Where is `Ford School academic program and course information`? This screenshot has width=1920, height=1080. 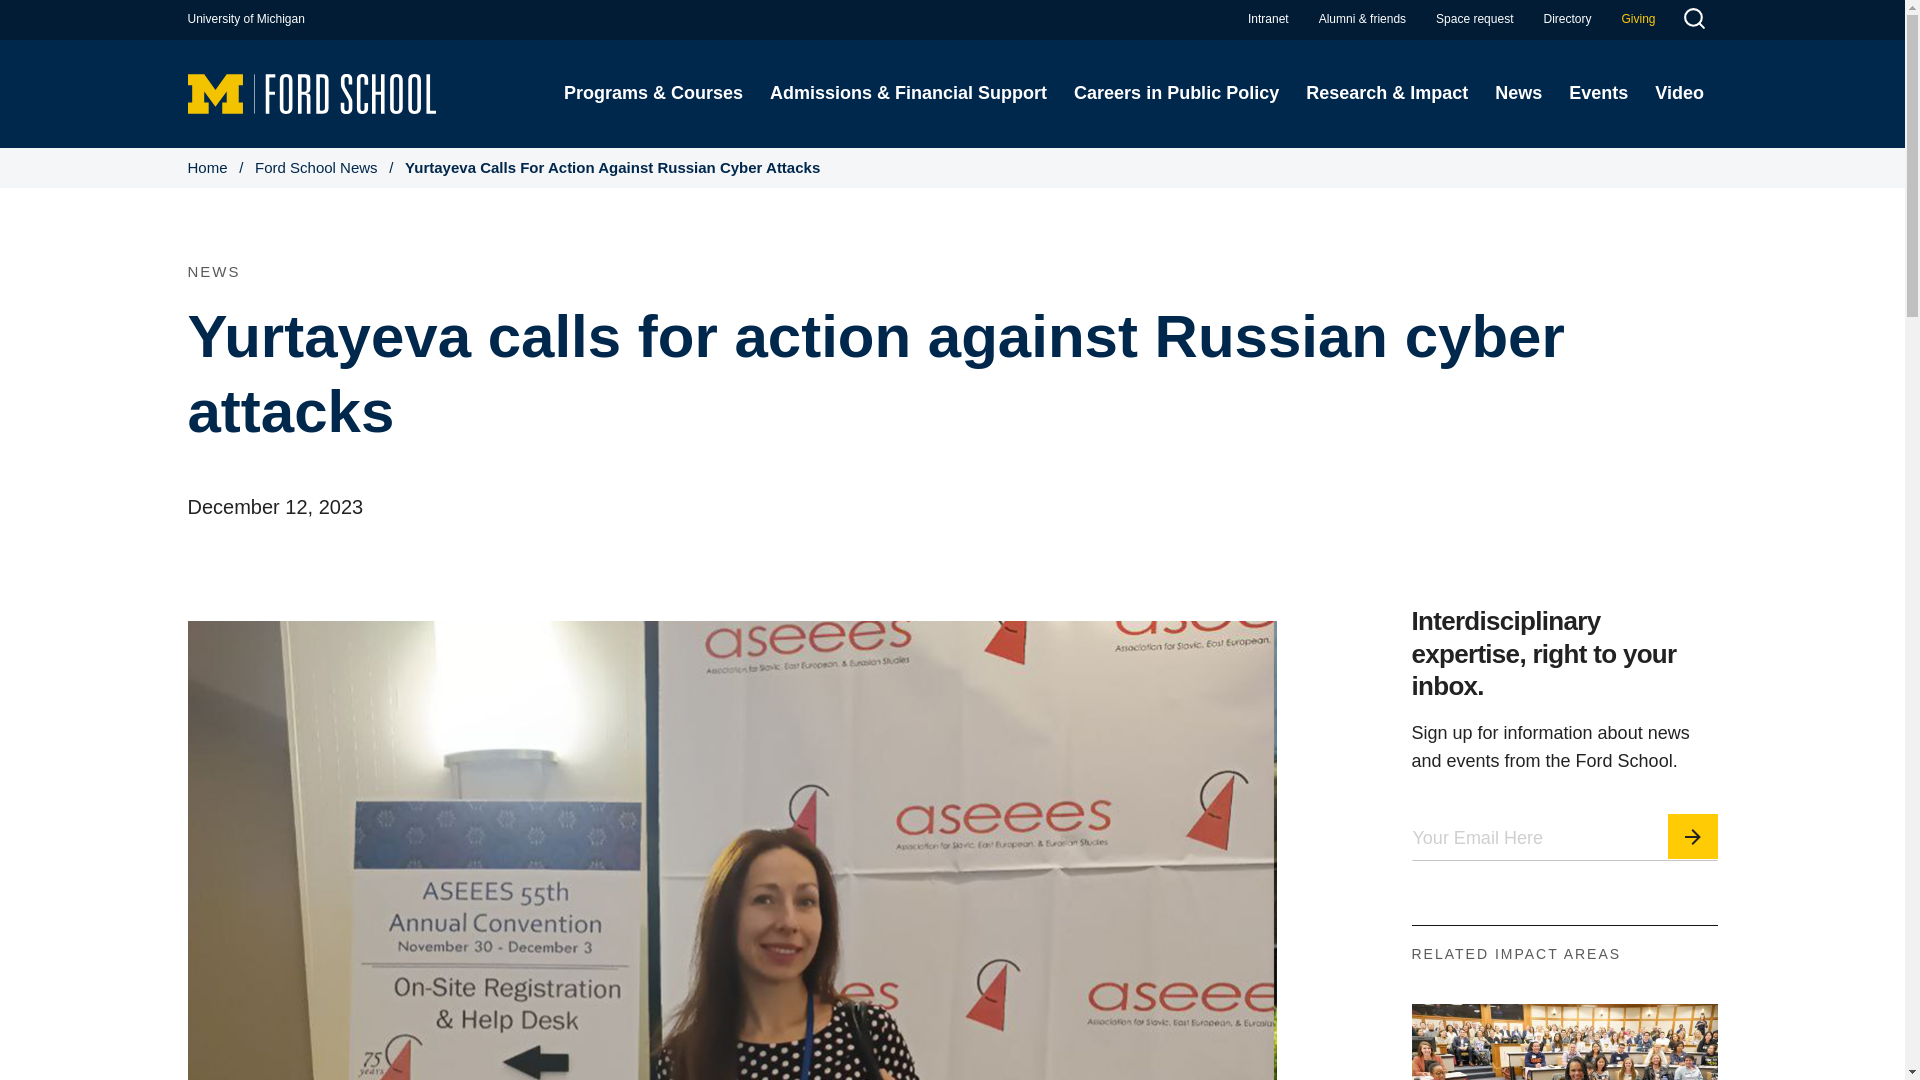
Ford School academic program and course information is located at coordinates (652, 93).